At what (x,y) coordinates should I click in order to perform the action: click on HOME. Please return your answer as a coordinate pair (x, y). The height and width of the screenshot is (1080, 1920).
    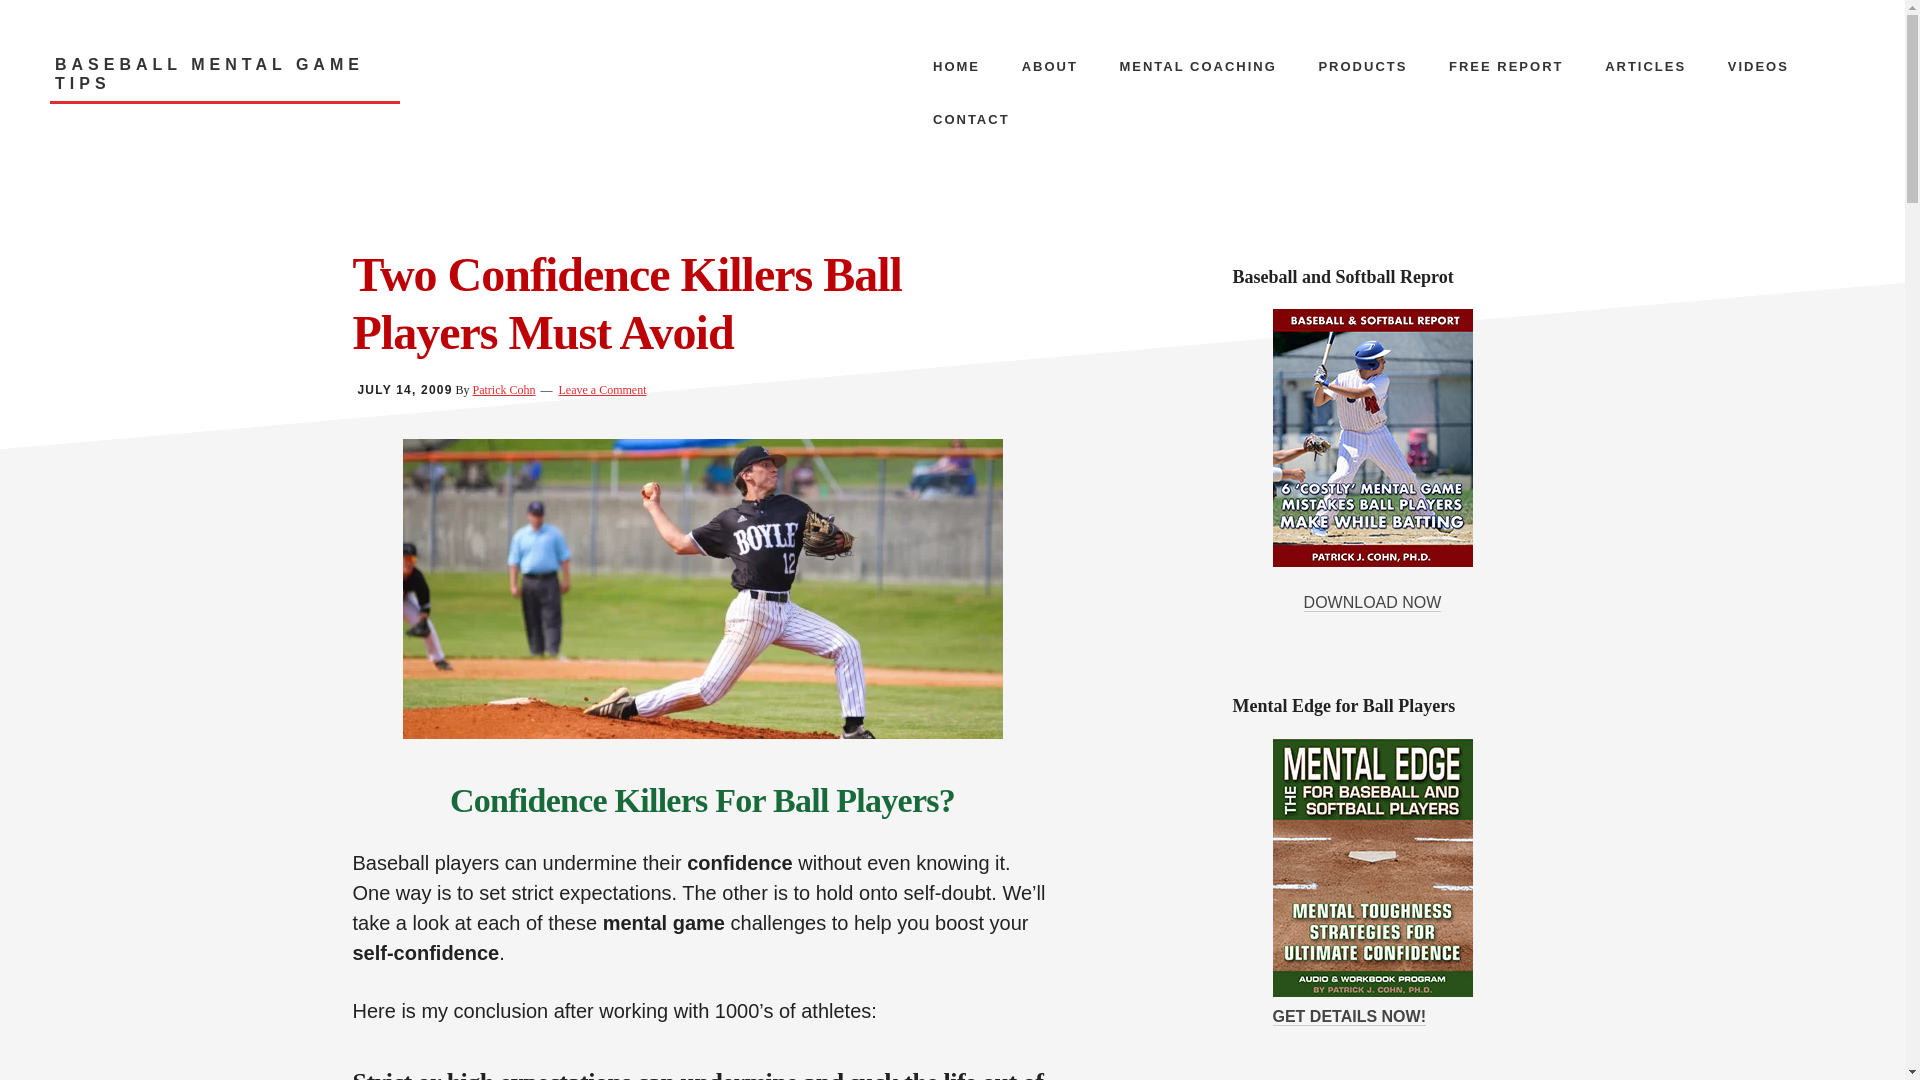
    Looking at the image, I should click on (956, 66).